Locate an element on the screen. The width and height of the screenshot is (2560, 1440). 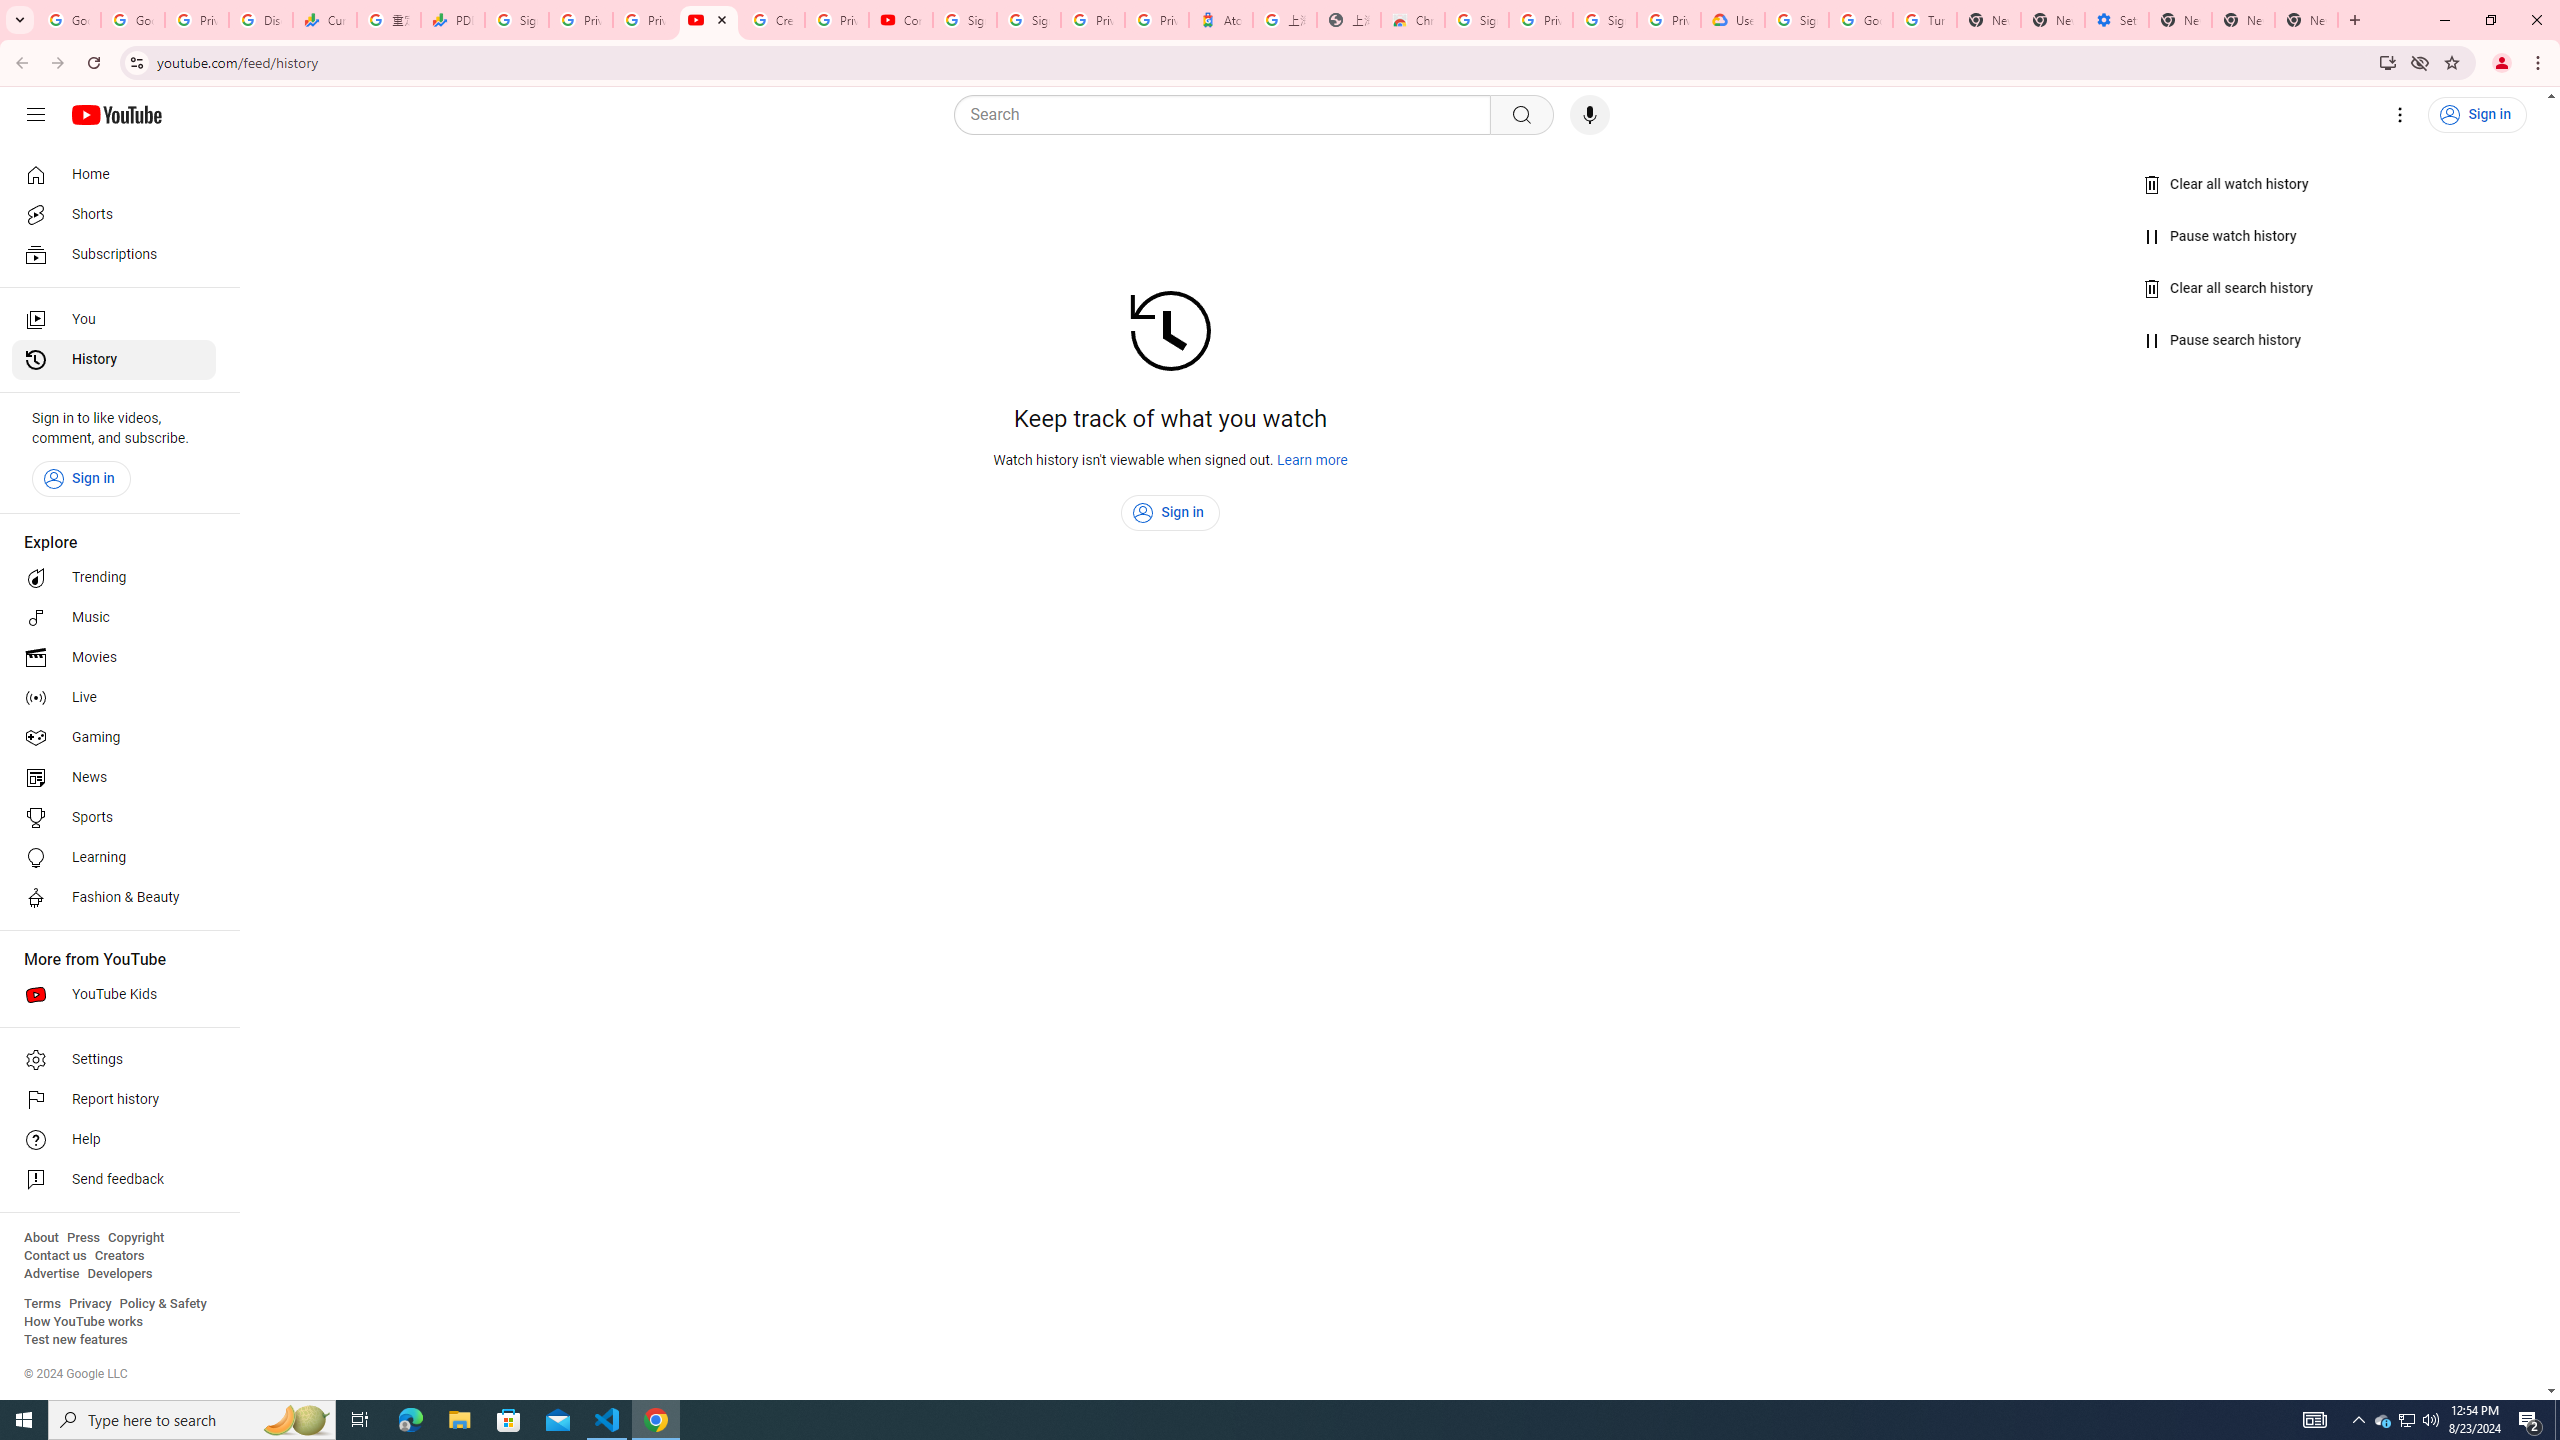
History is located at coordinates (114, 360).